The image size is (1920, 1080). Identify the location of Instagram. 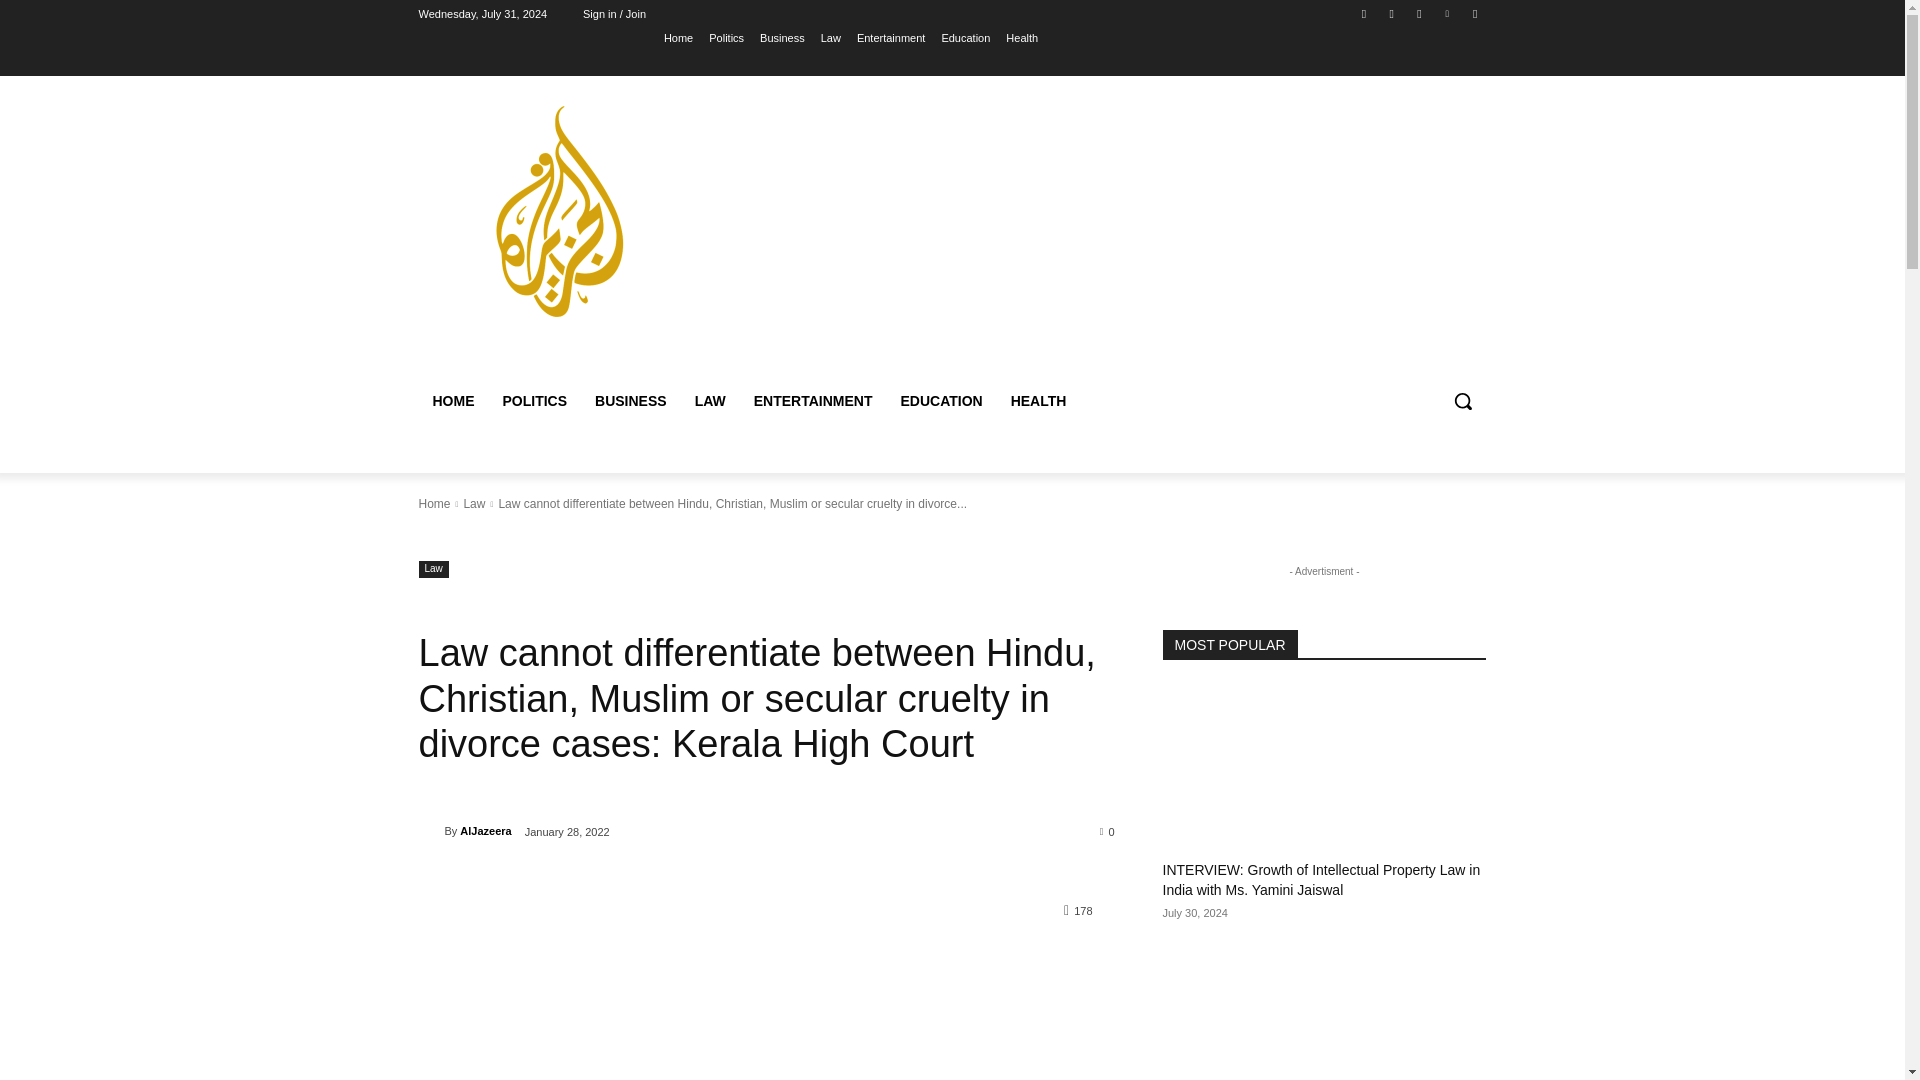
(1392, 13).